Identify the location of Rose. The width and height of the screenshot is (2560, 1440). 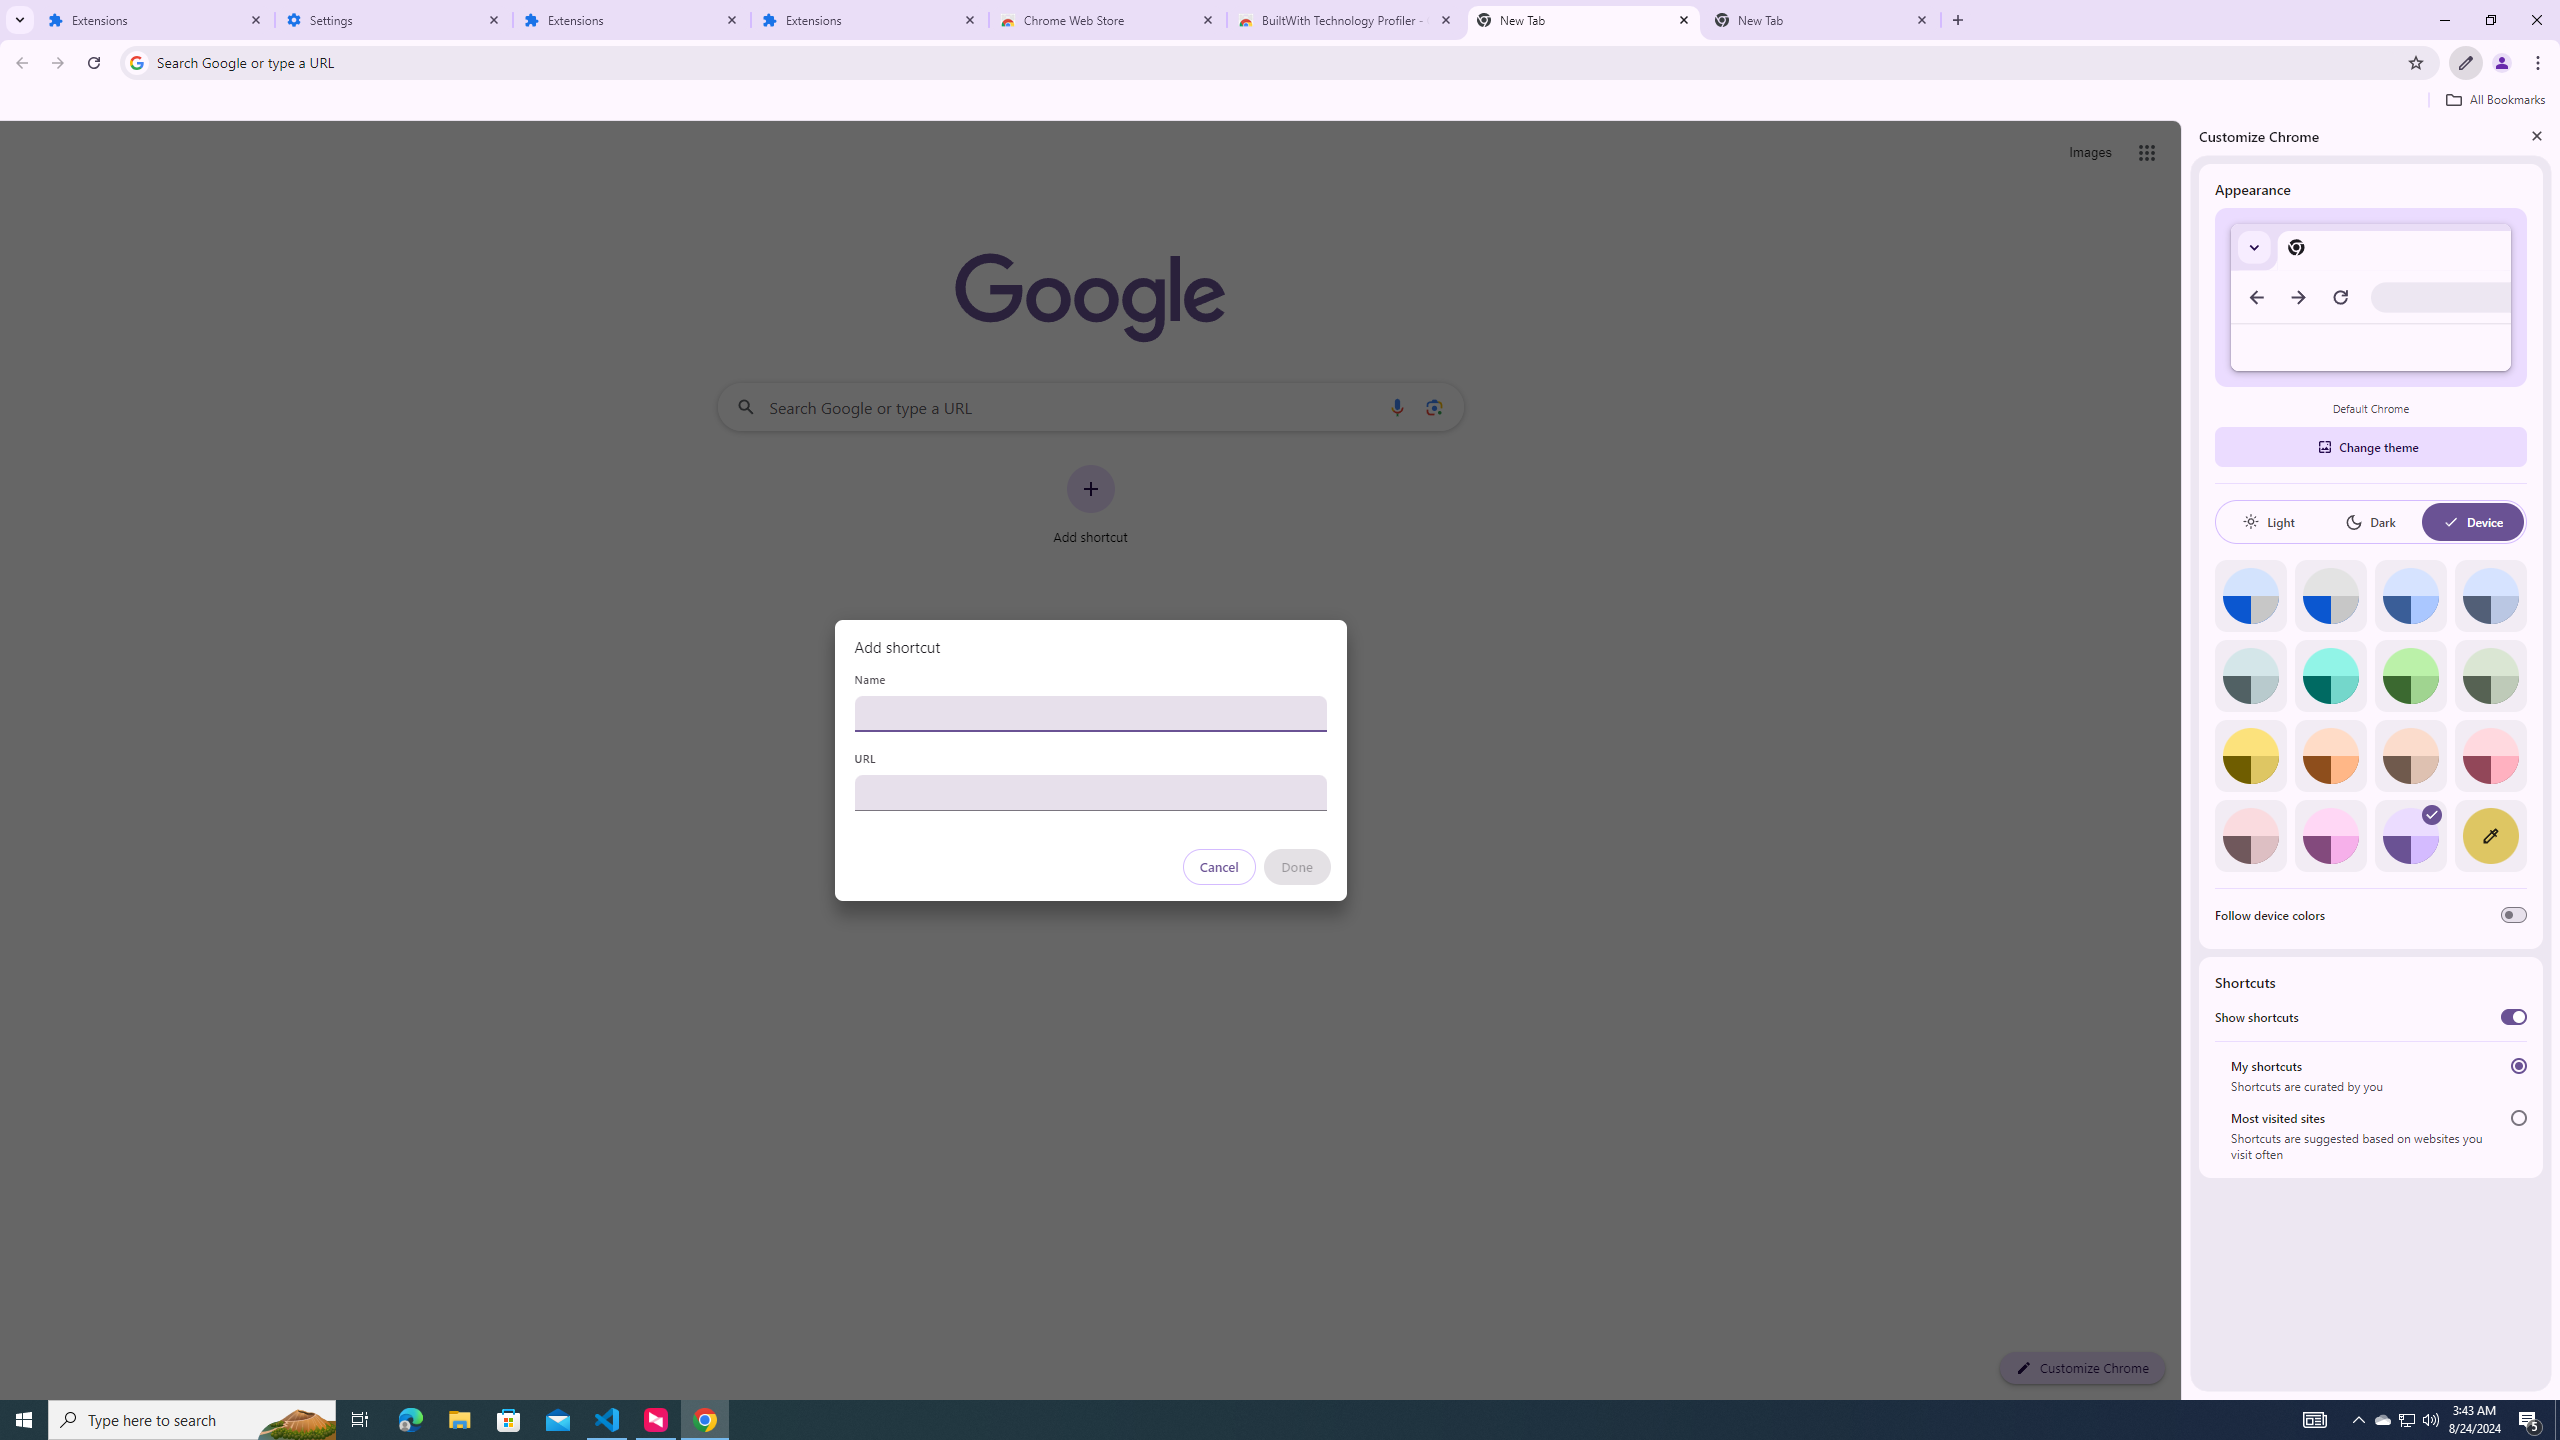
(2490, 756).